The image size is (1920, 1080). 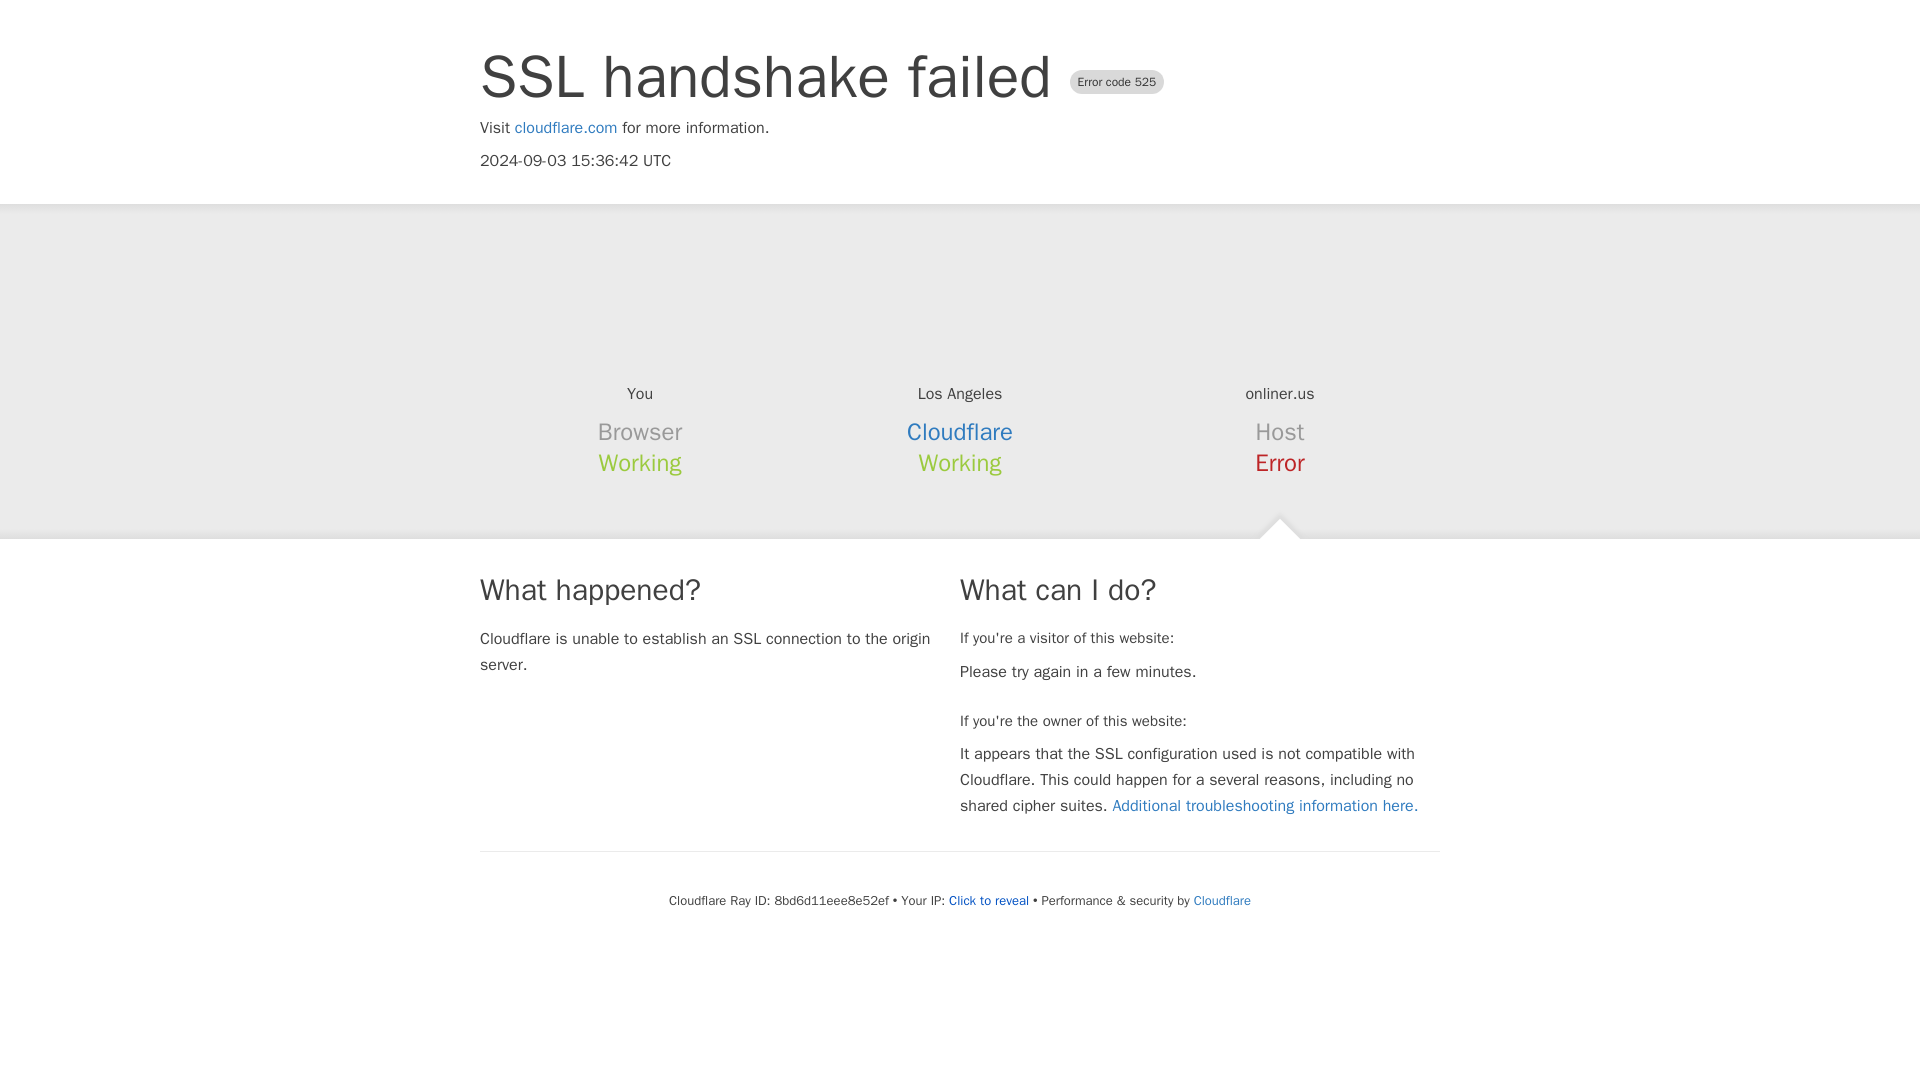 What do you see at coordinates (960, 432) in the screenshot?
I see `Cloudflare` at bounding box center [960, 432].